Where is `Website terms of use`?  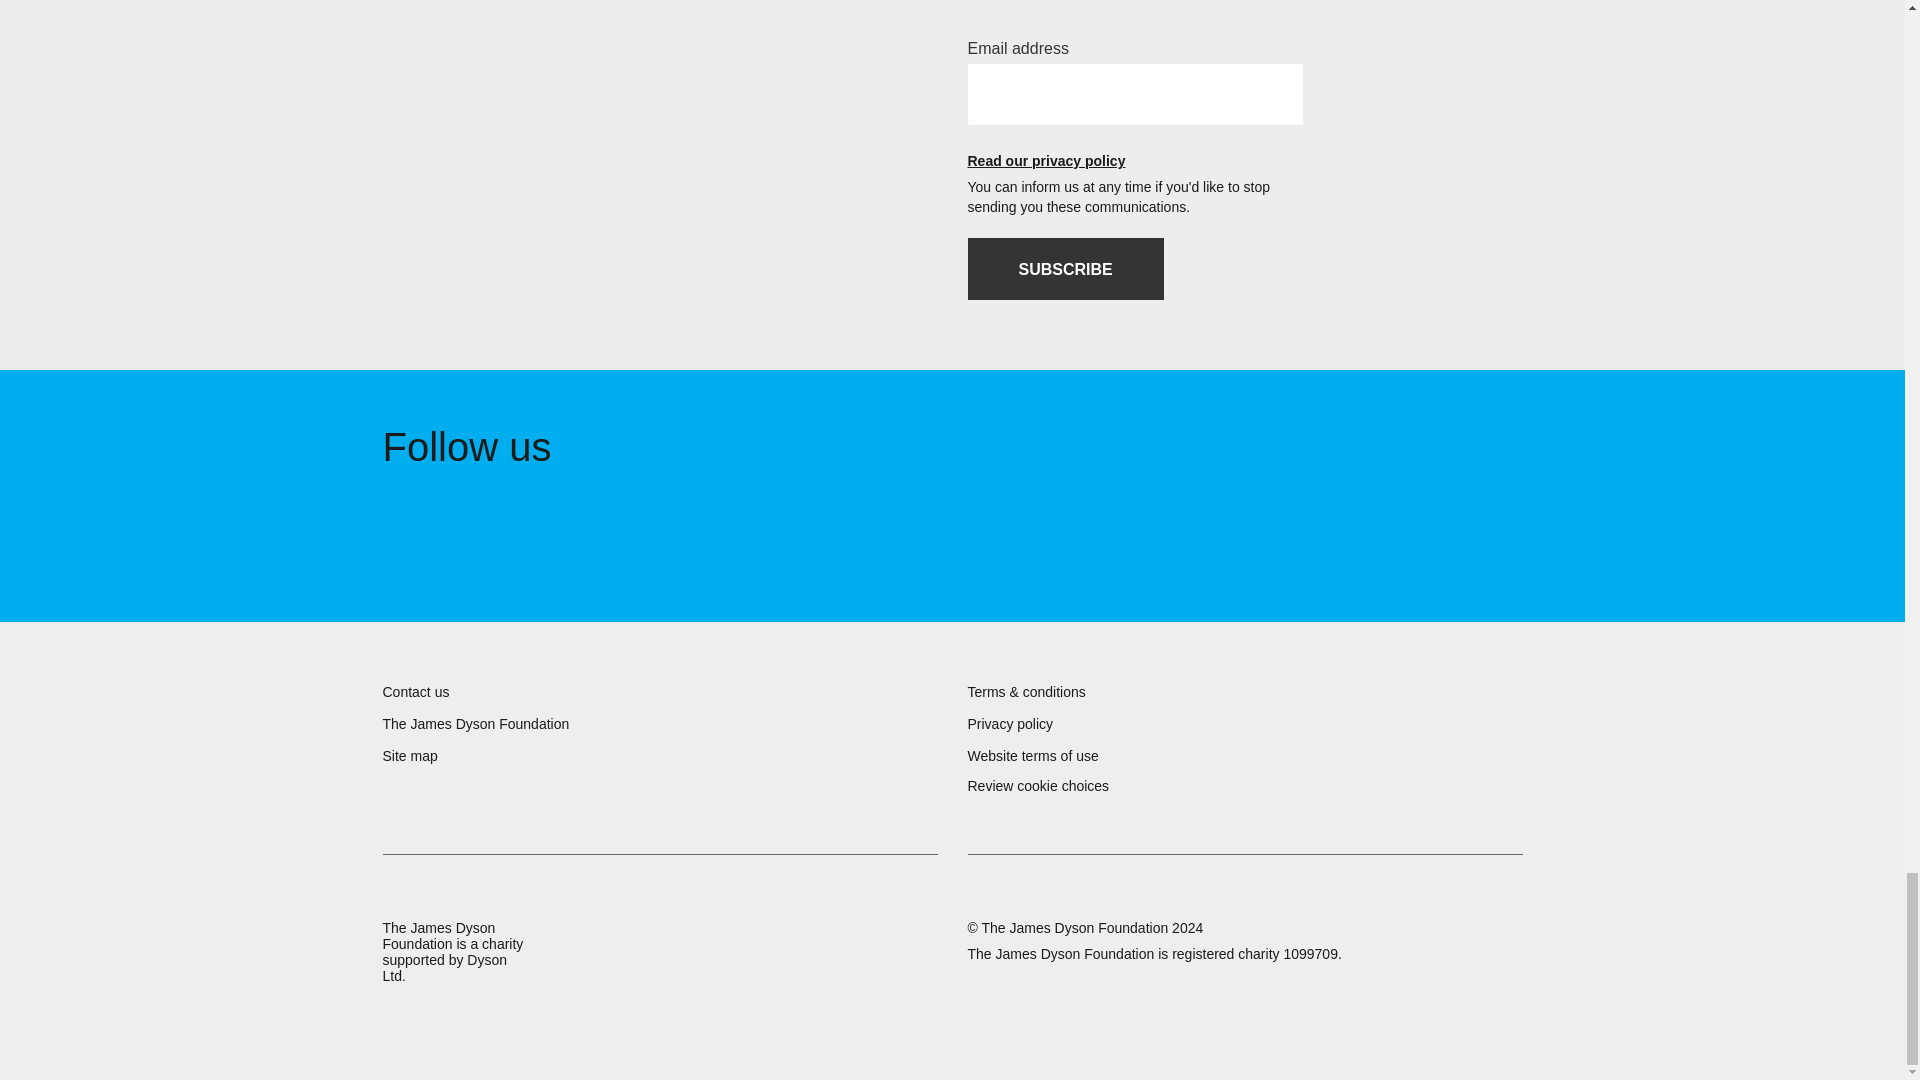 Website terms of use is located at coordinates (1032, 756).